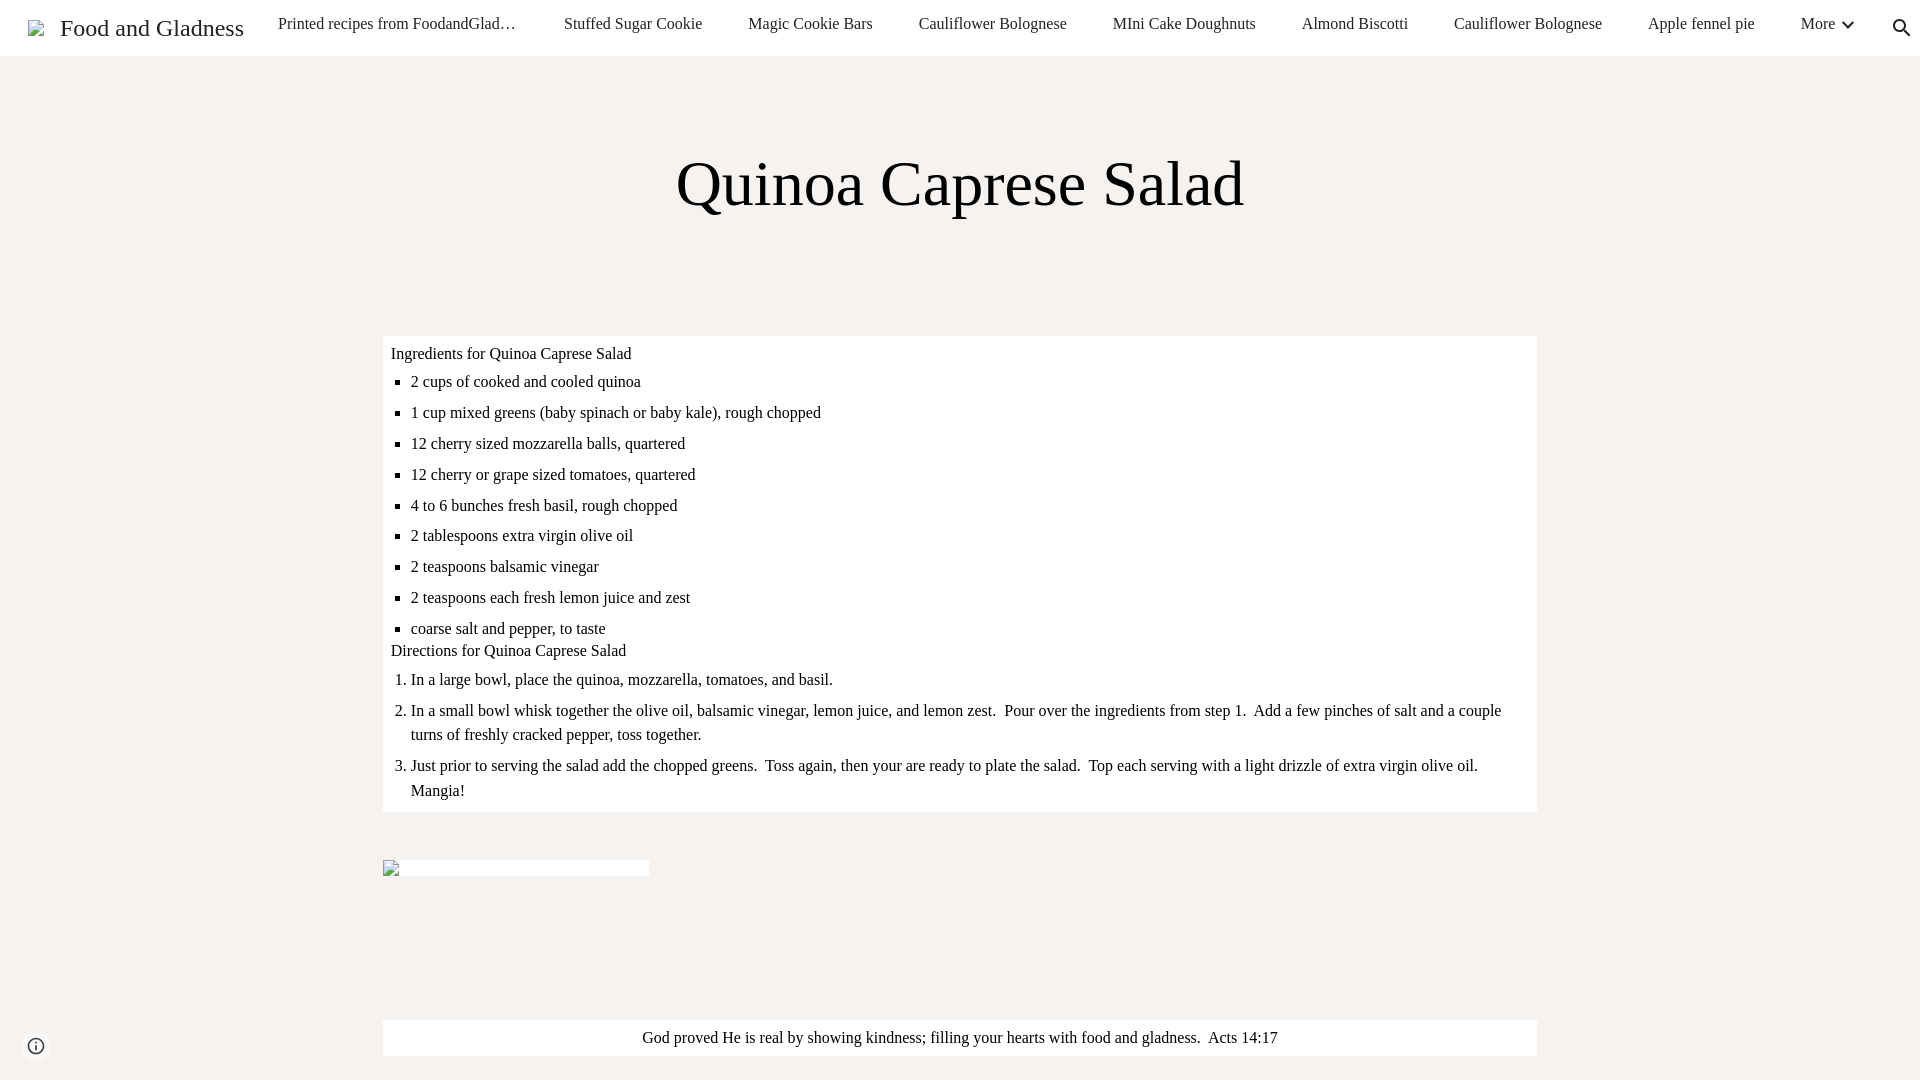 This screenshot has height=1080, width=1920. What do you see at coordinates (398, 23) in the screenshot?
I see `Printed recipes from FoodandGladness.com` at bounding box center [398, 23].